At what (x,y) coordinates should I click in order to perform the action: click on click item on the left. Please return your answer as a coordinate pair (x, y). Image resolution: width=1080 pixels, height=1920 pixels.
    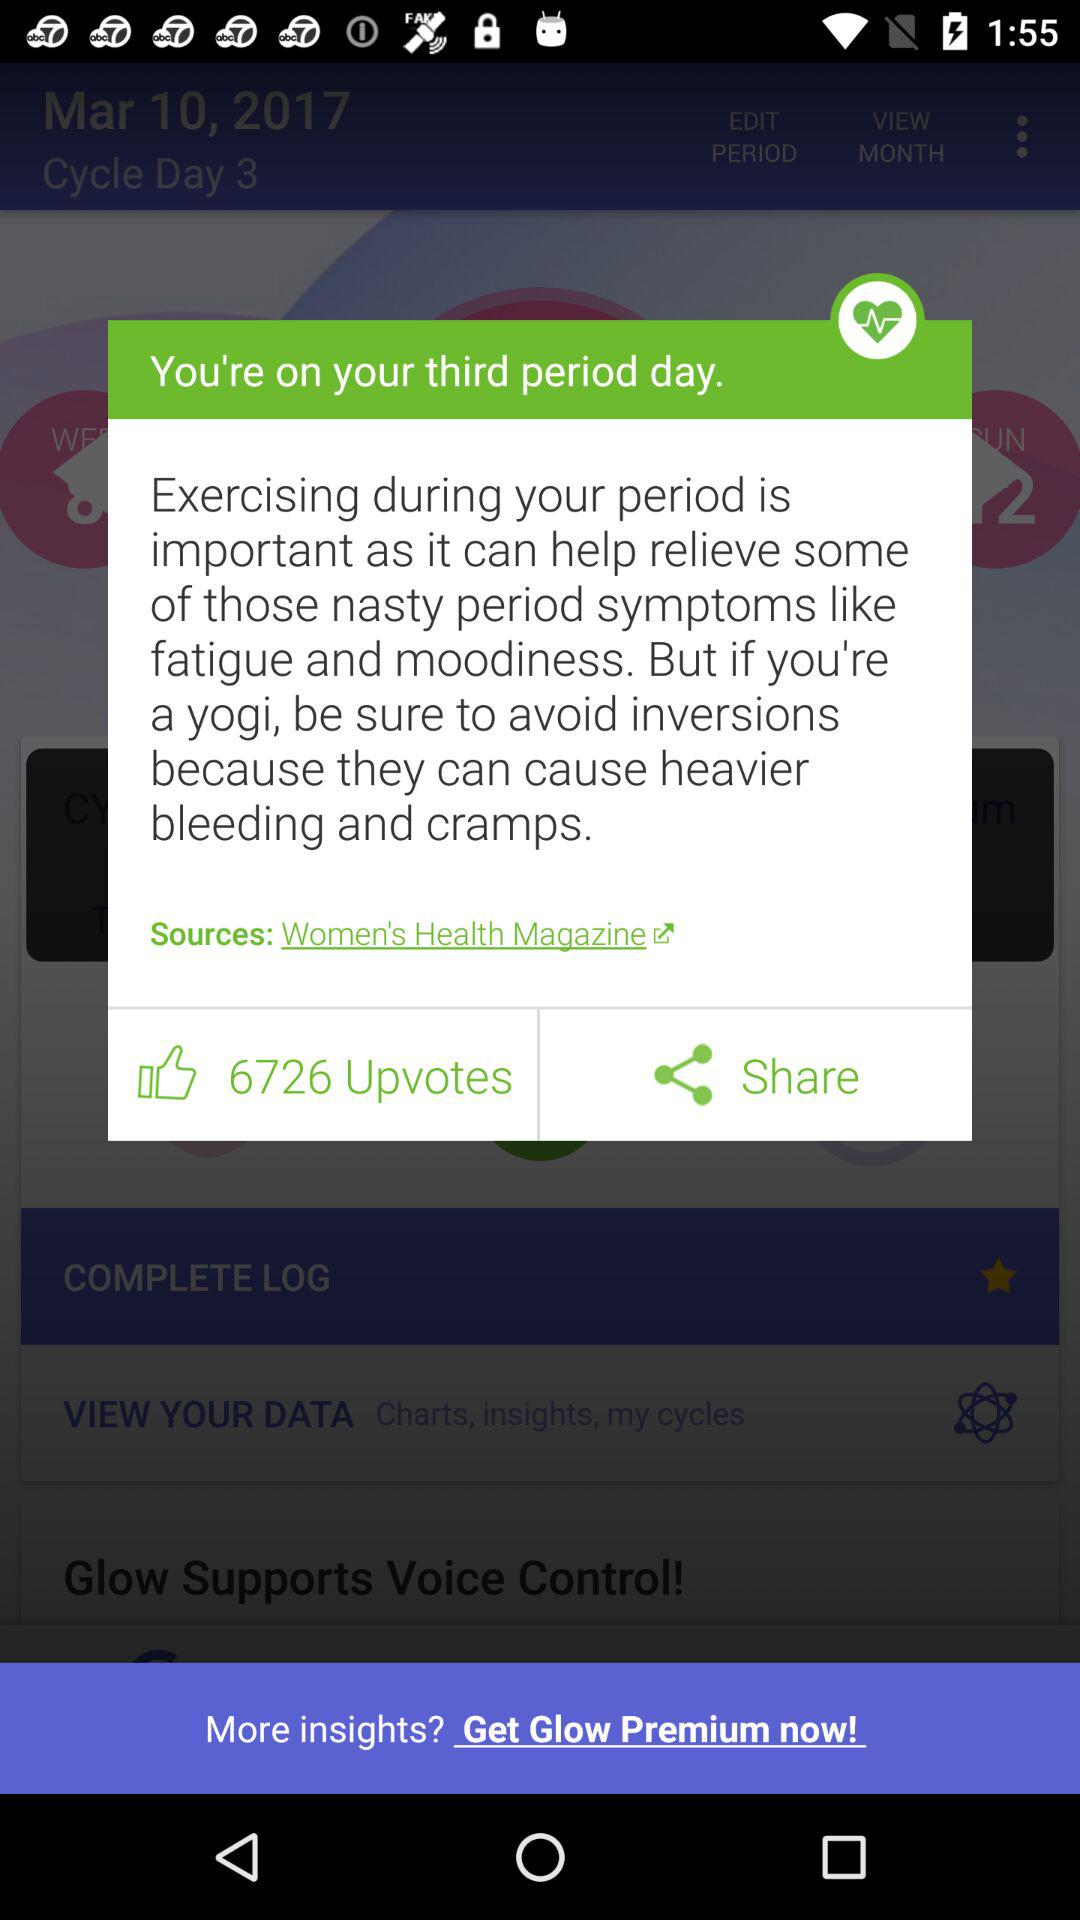
    Looking at the image, I should click on (167, 1075).